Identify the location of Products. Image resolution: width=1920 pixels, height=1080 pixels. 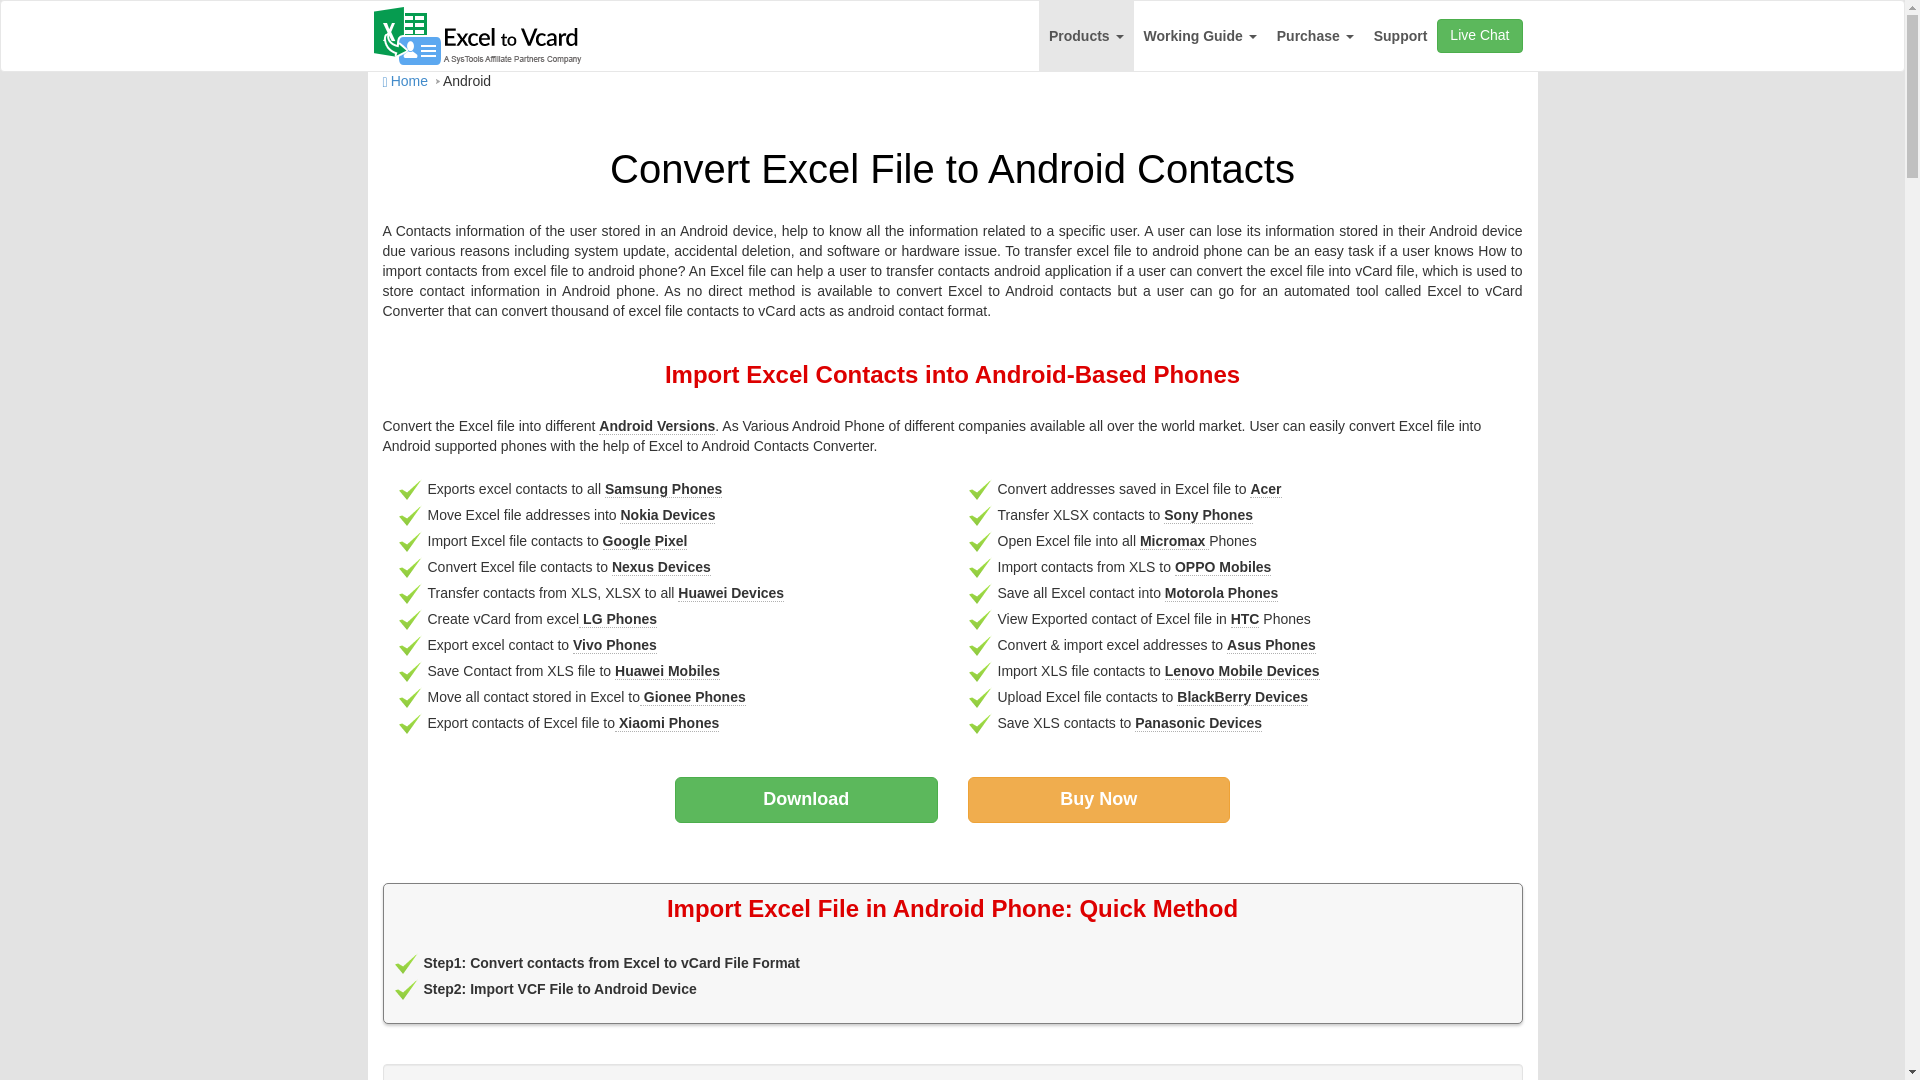
(1086, 36).